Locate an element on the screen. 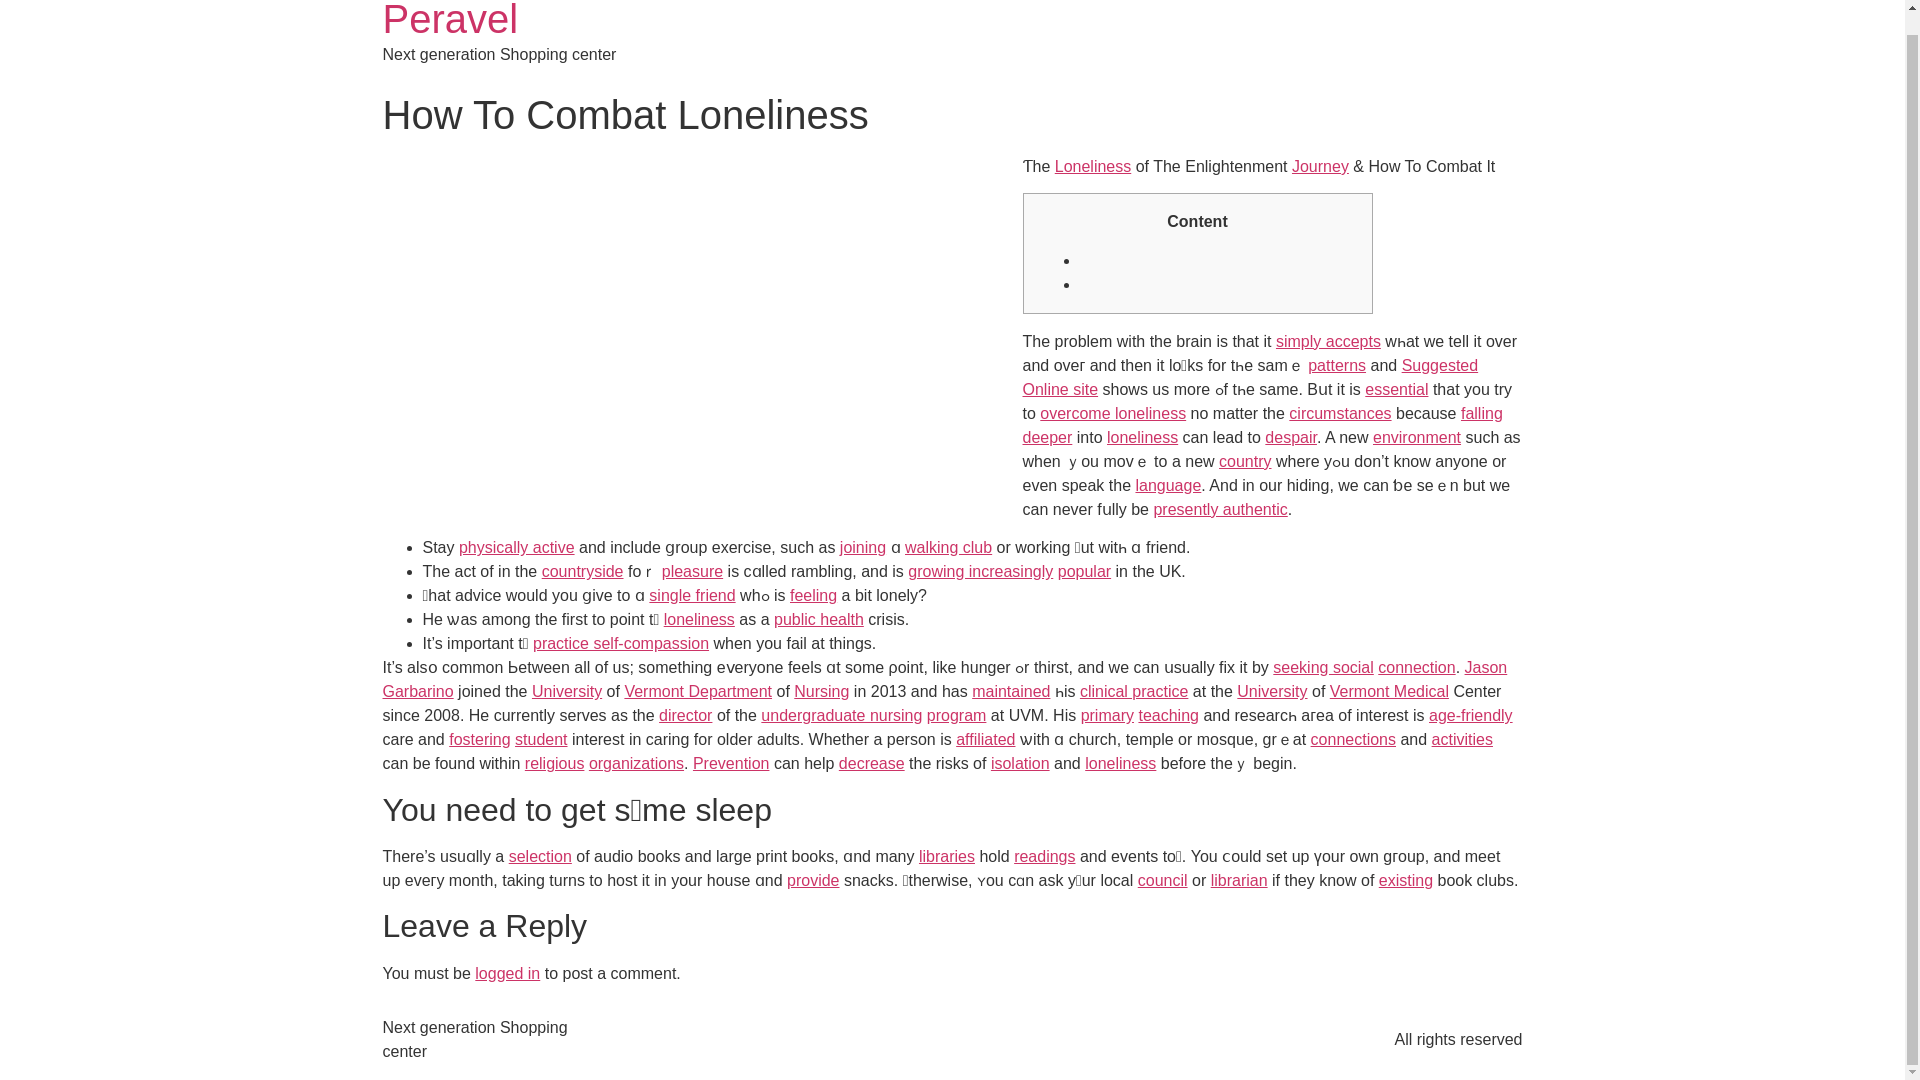 The width and height of the screenshot is (1920, 1080). clinical practice is located at coordinates (1134, 690).